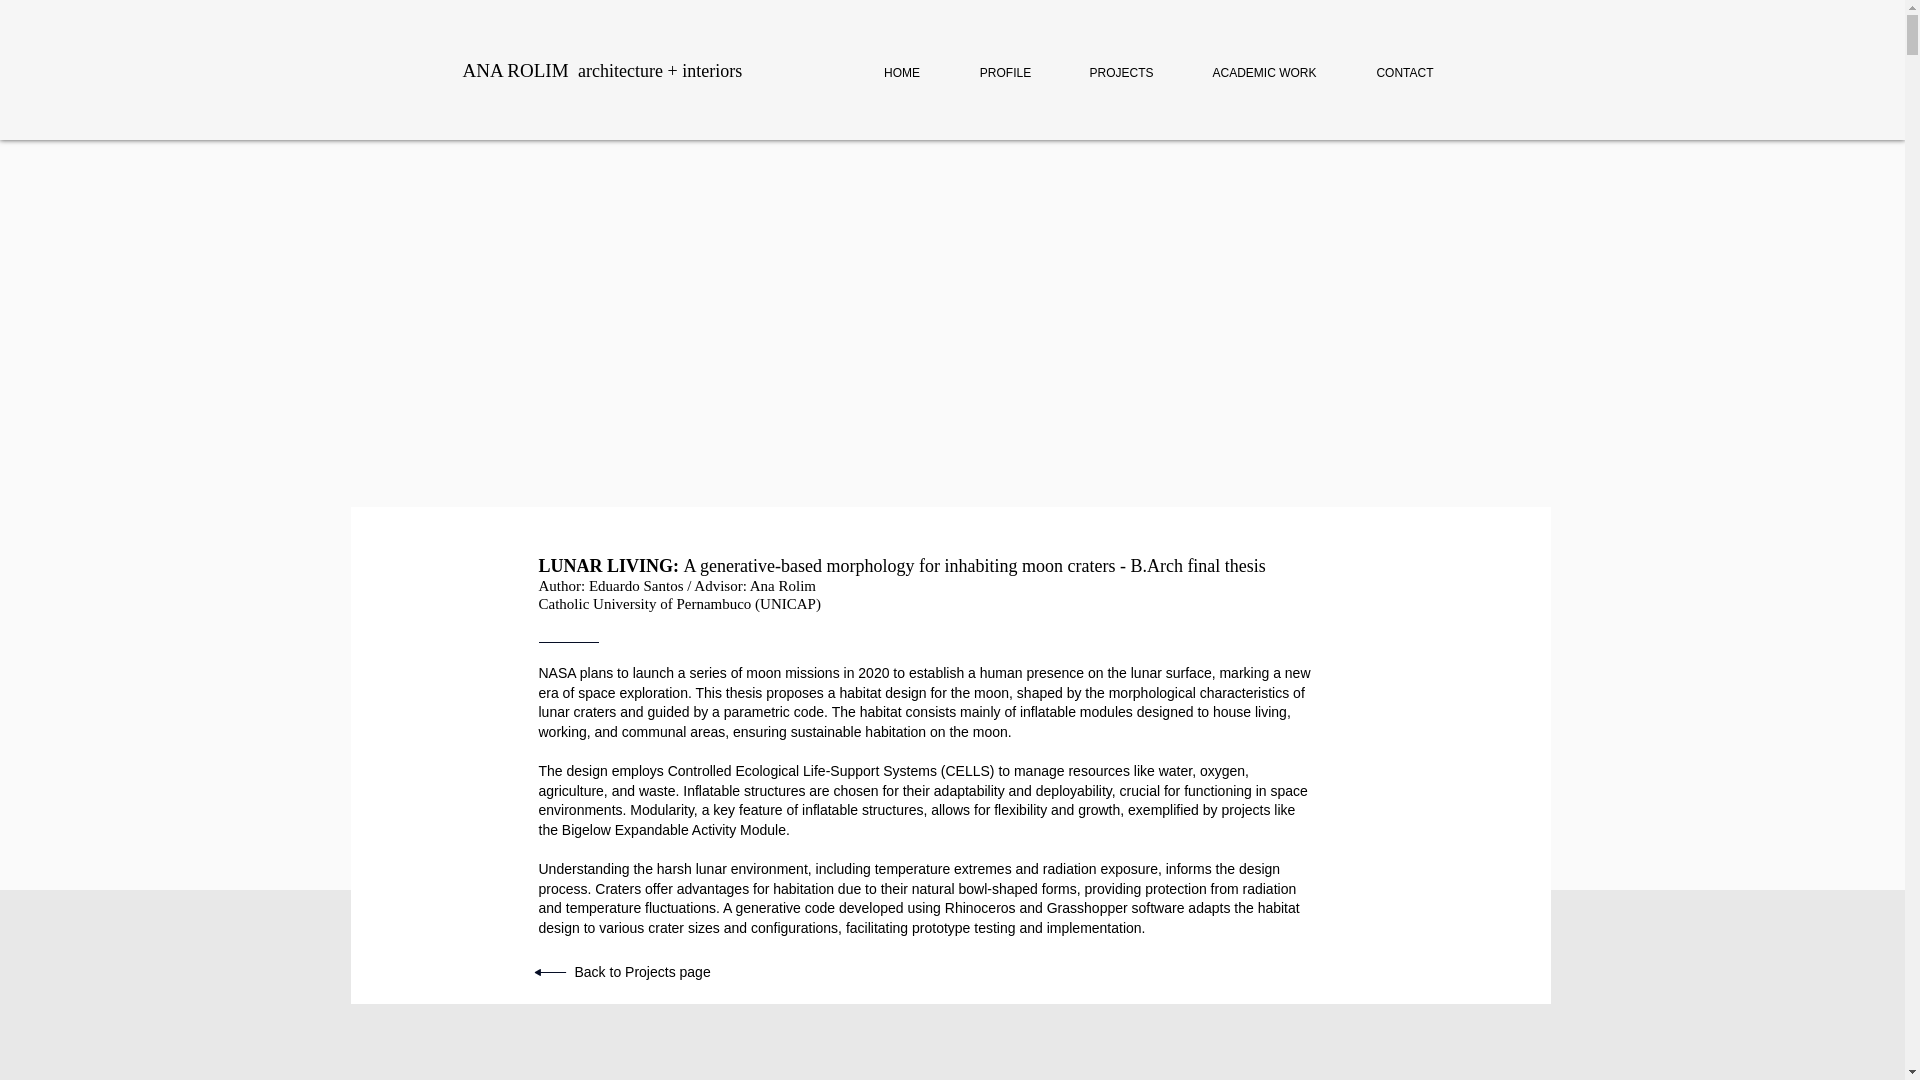 Image resolution: width=1920 pixels, height=1080 pixels. What do you see at coordinates (1004, 64) in the screenshot?
I see `PROFILE` at bounding box center [1004, 64].